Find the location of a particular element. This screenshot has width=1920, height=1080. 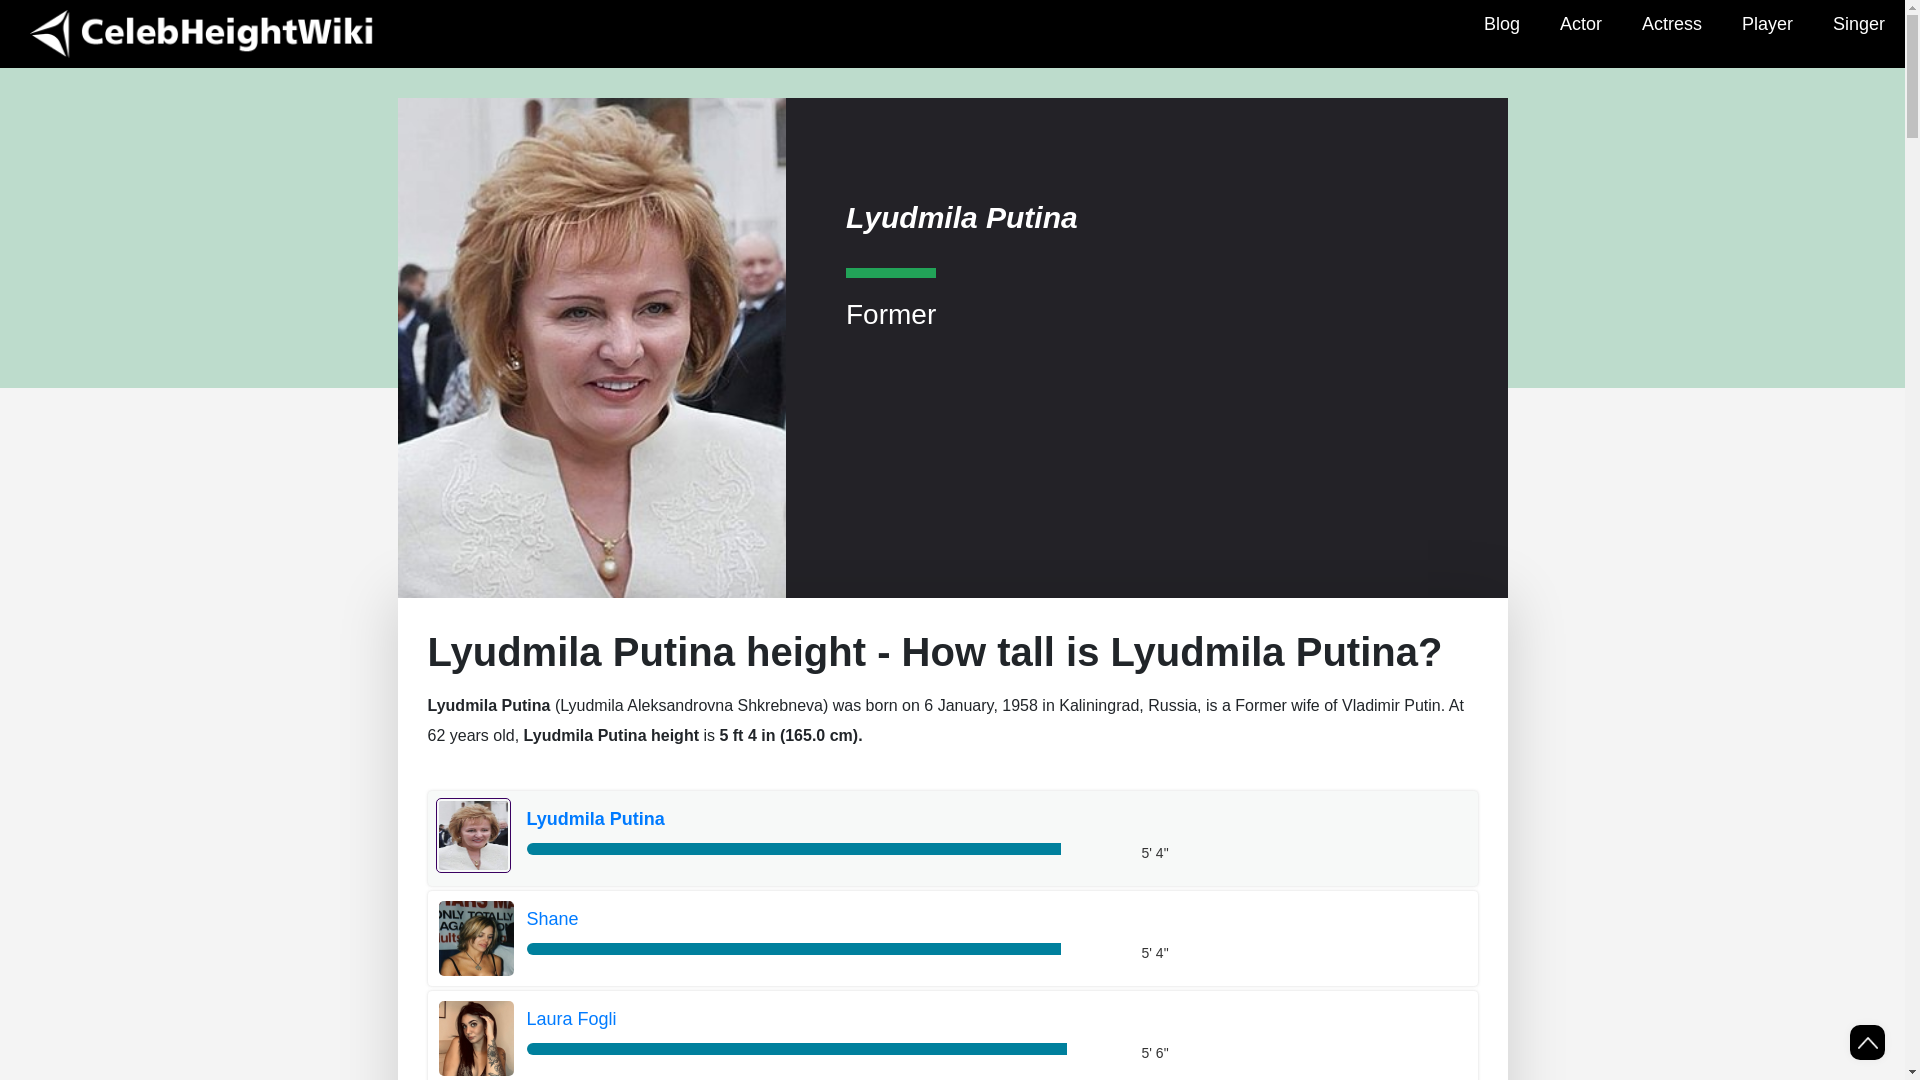

Actress is located at coordinates (1672, 24).